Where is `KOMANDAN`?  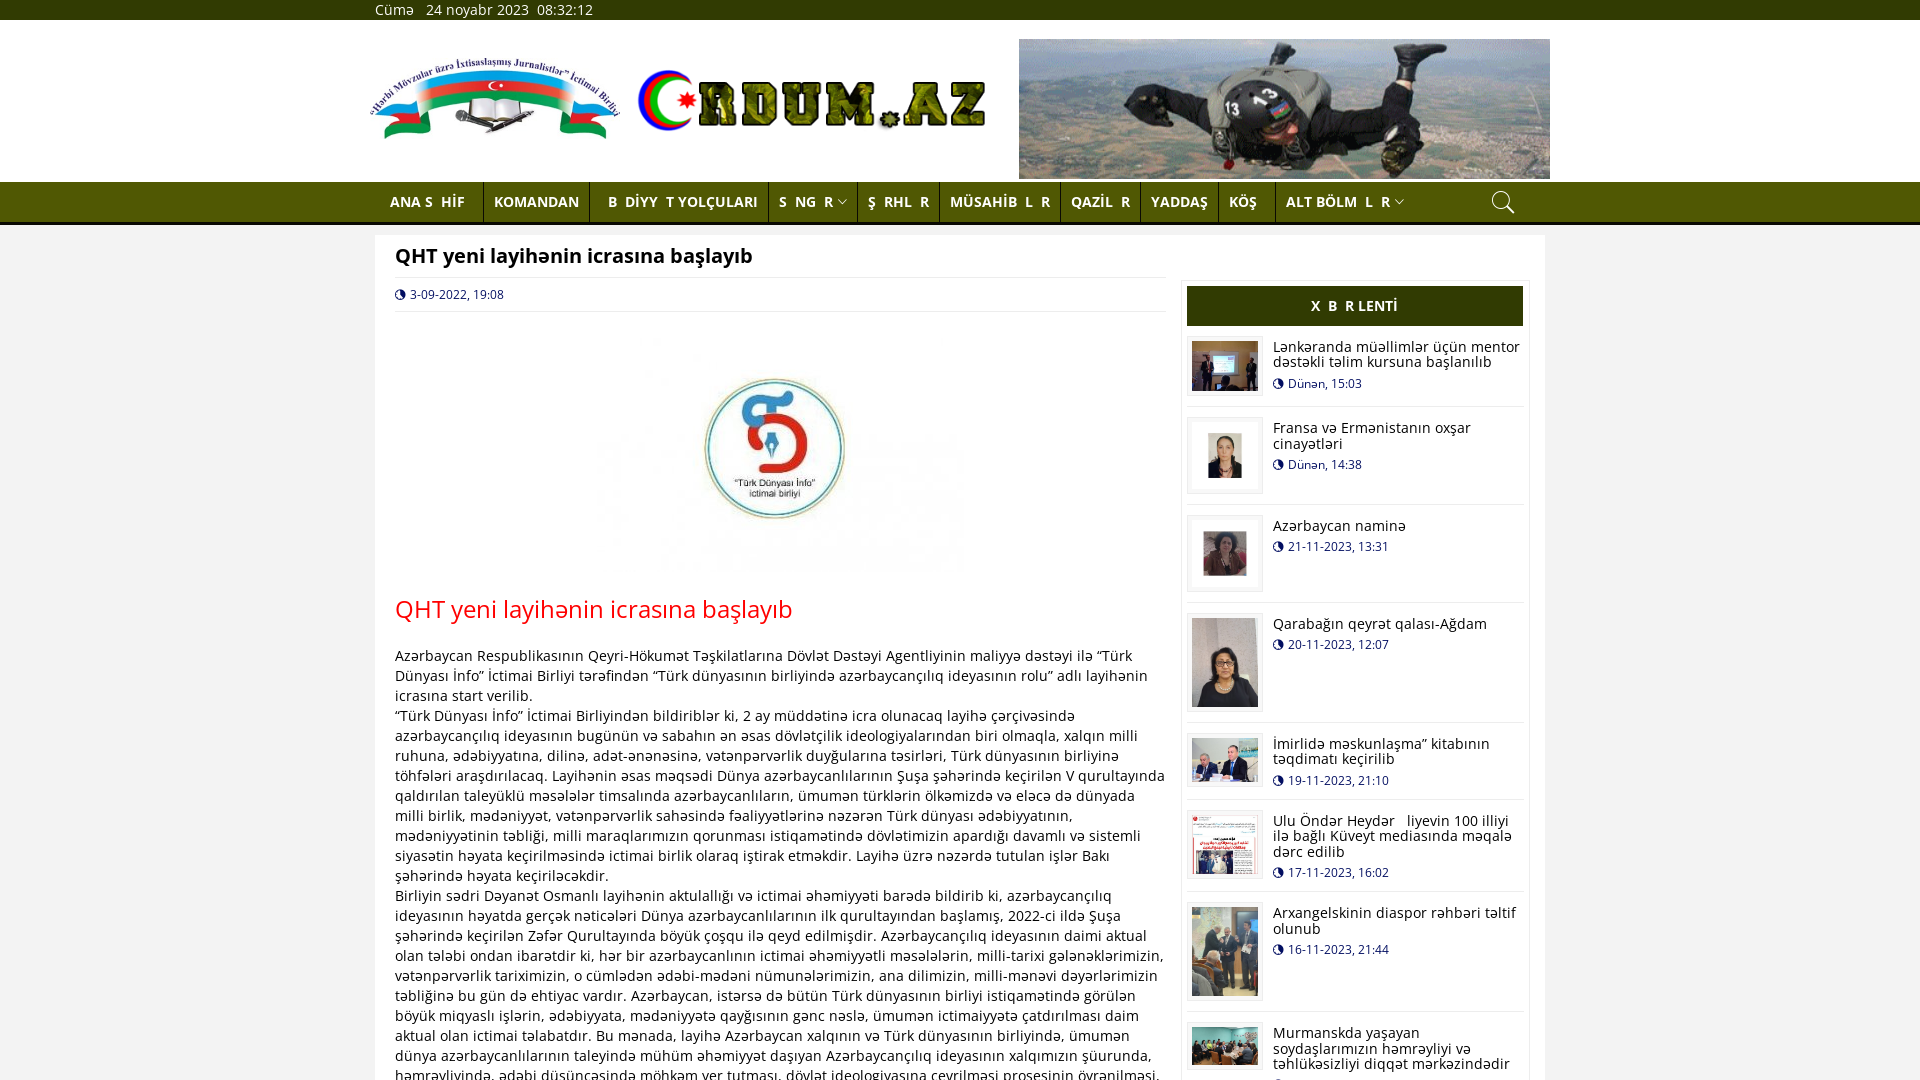
KOMANDAN is located at coordinates (537, 202).